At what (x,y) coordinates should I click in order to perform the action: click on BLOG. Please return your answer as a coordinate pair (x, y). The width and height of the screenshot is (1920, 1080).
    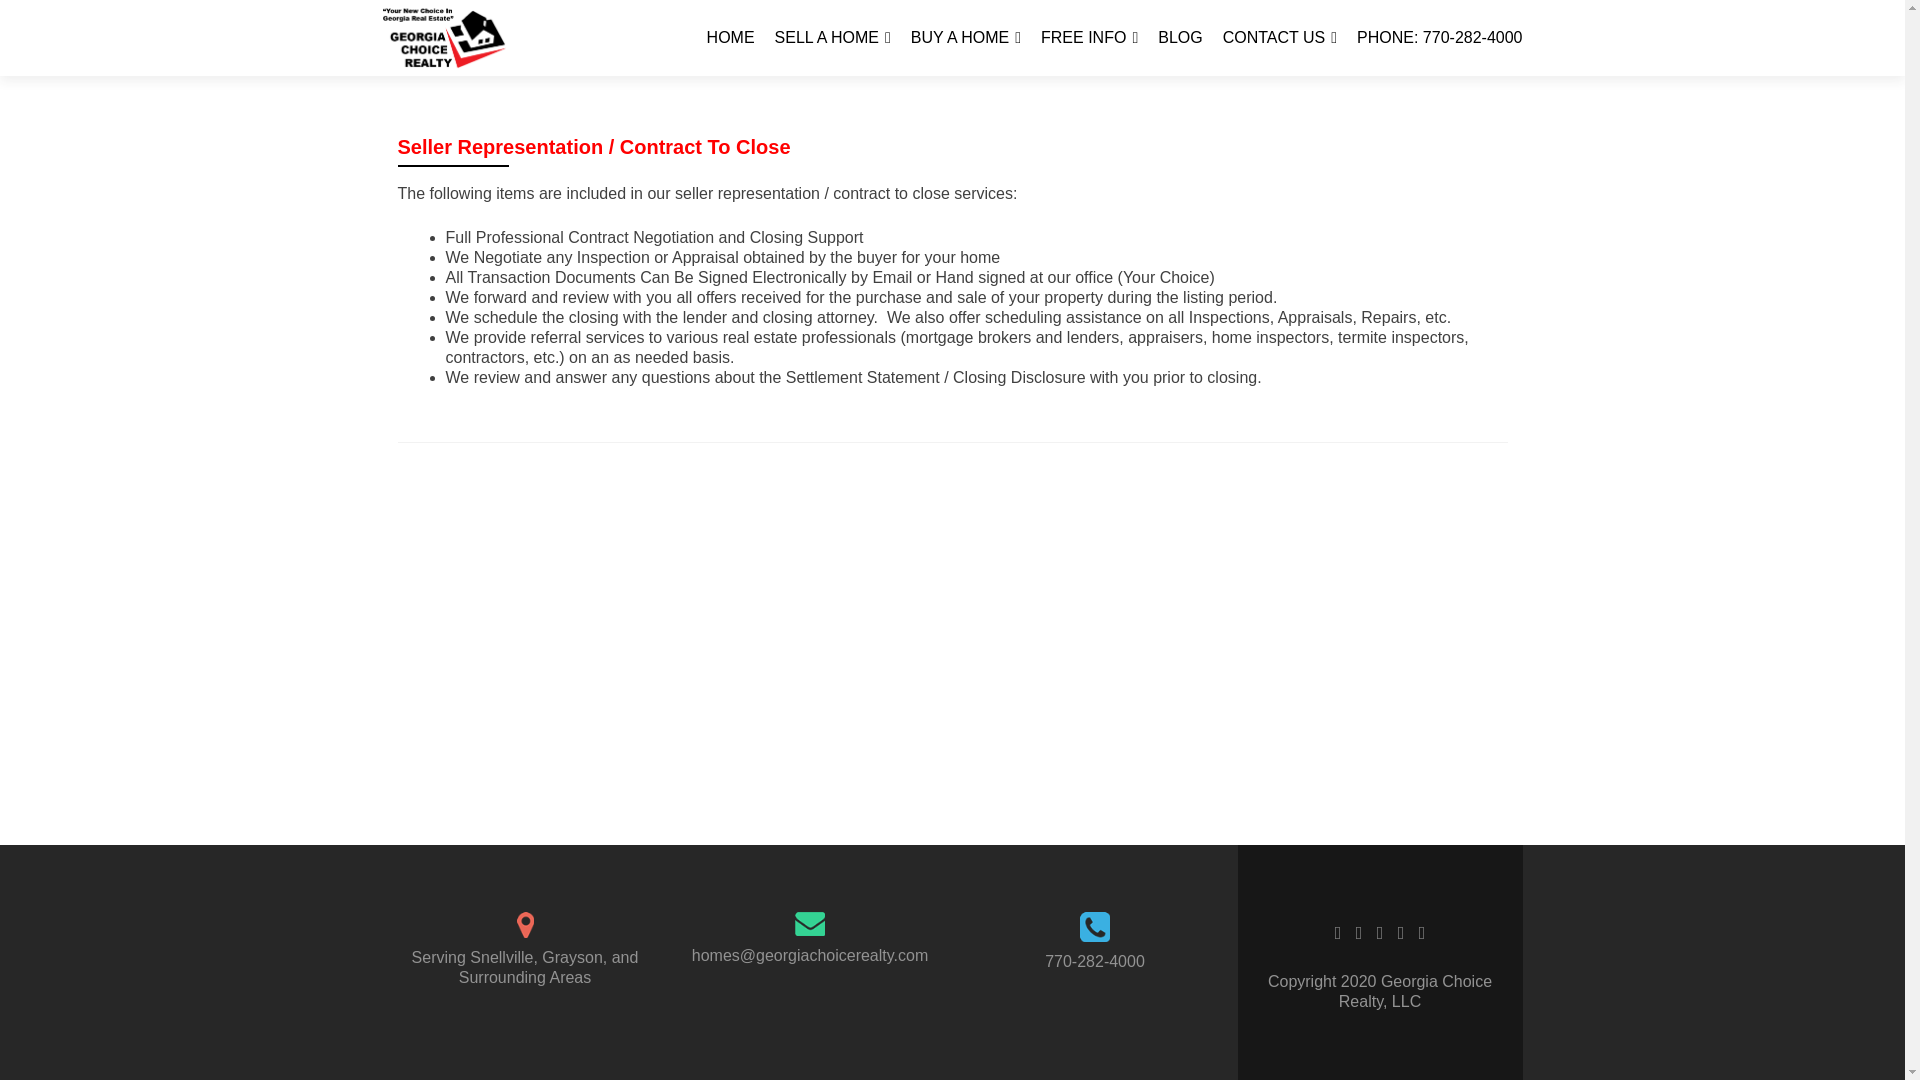
    Looking at the image, I should click on (1179, 38).